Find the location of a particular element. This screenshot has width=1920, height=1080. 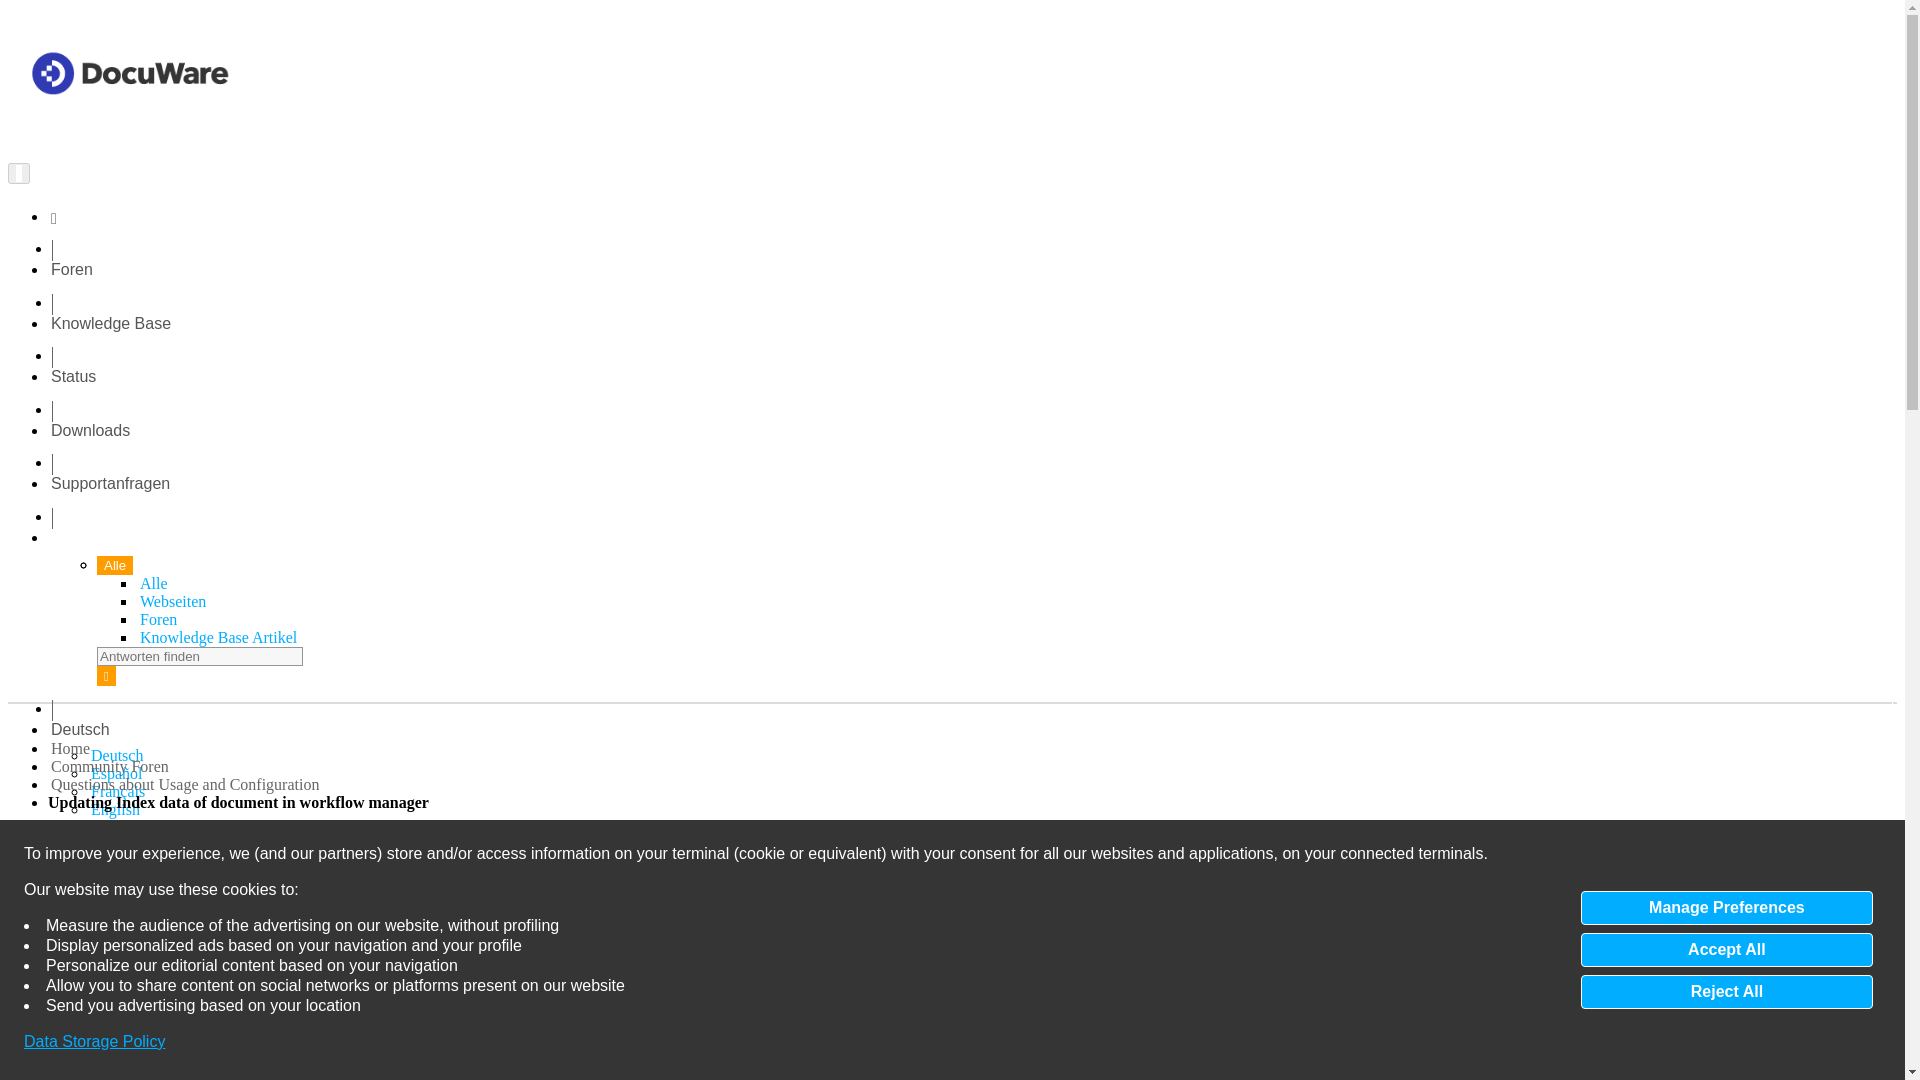

Steve Shriver is located at coordinates (255, 900).